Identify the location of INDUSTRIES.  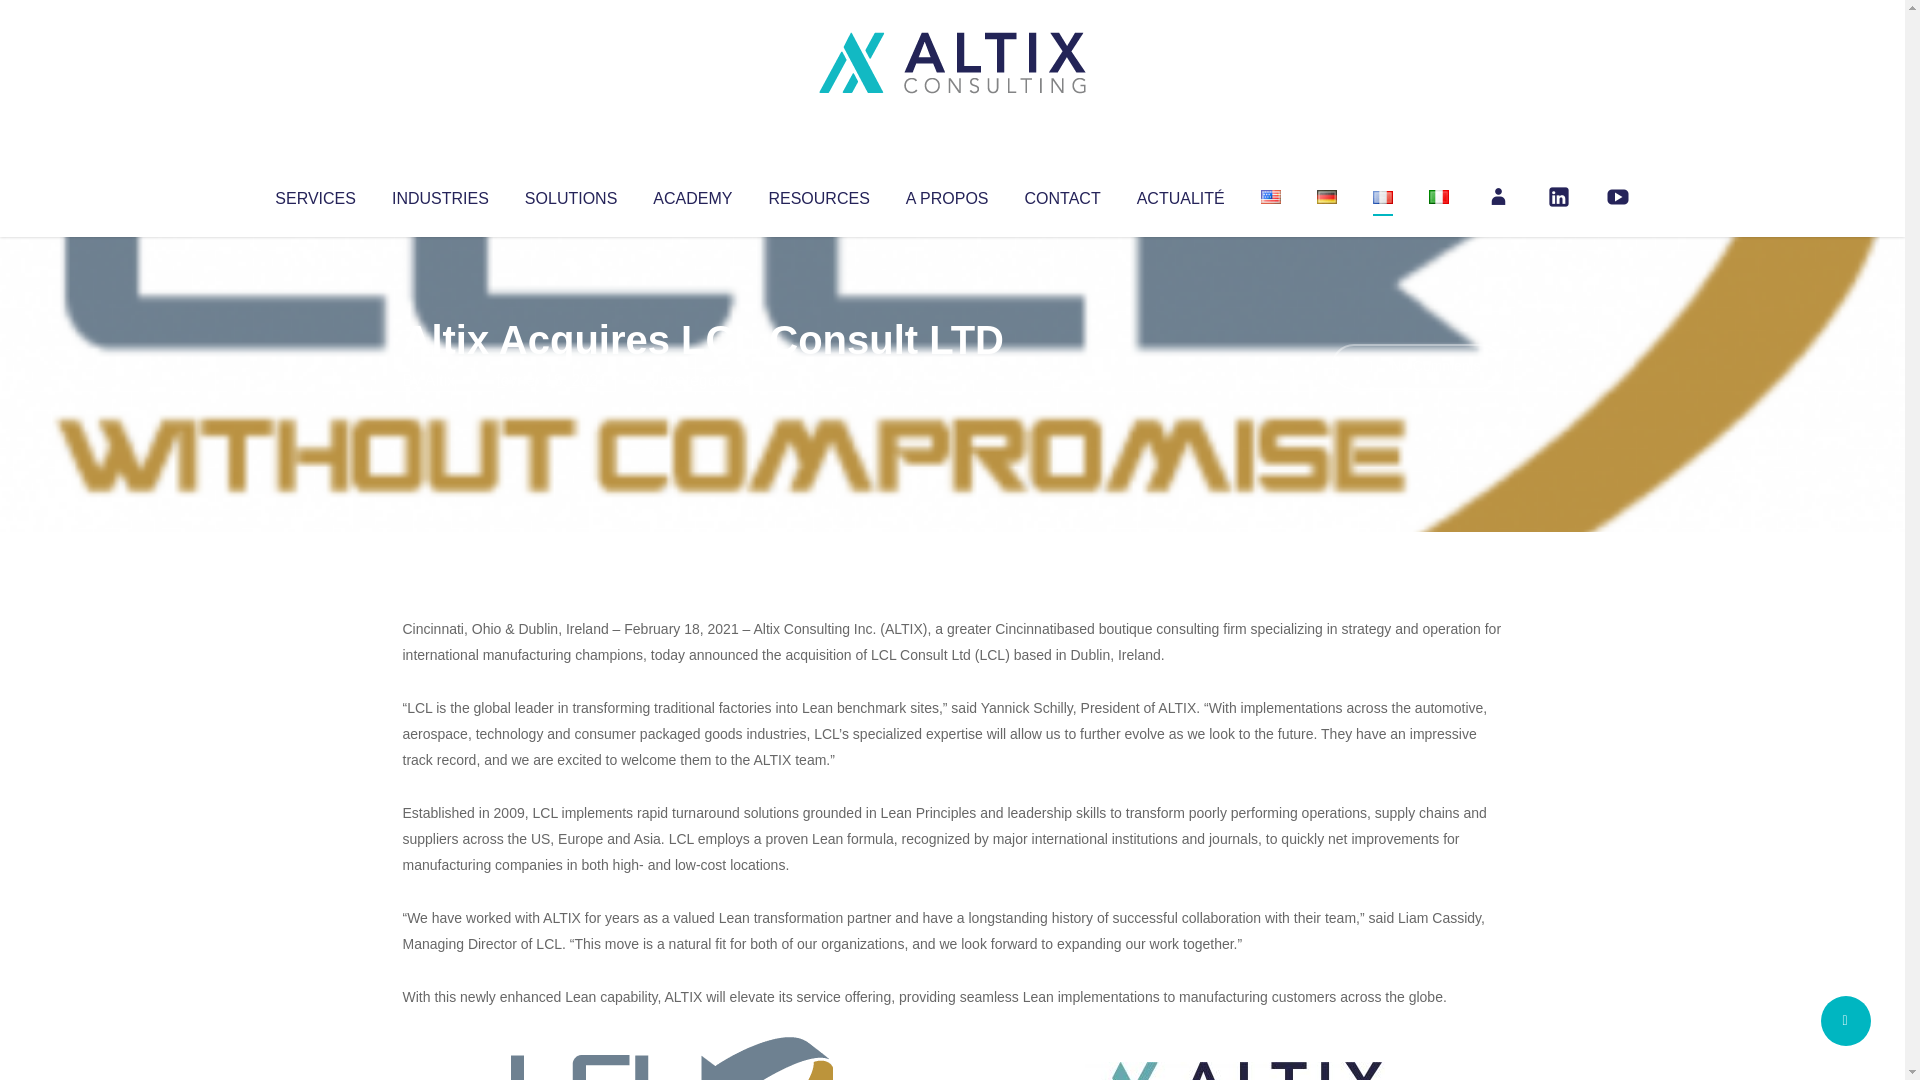
(440, 194).